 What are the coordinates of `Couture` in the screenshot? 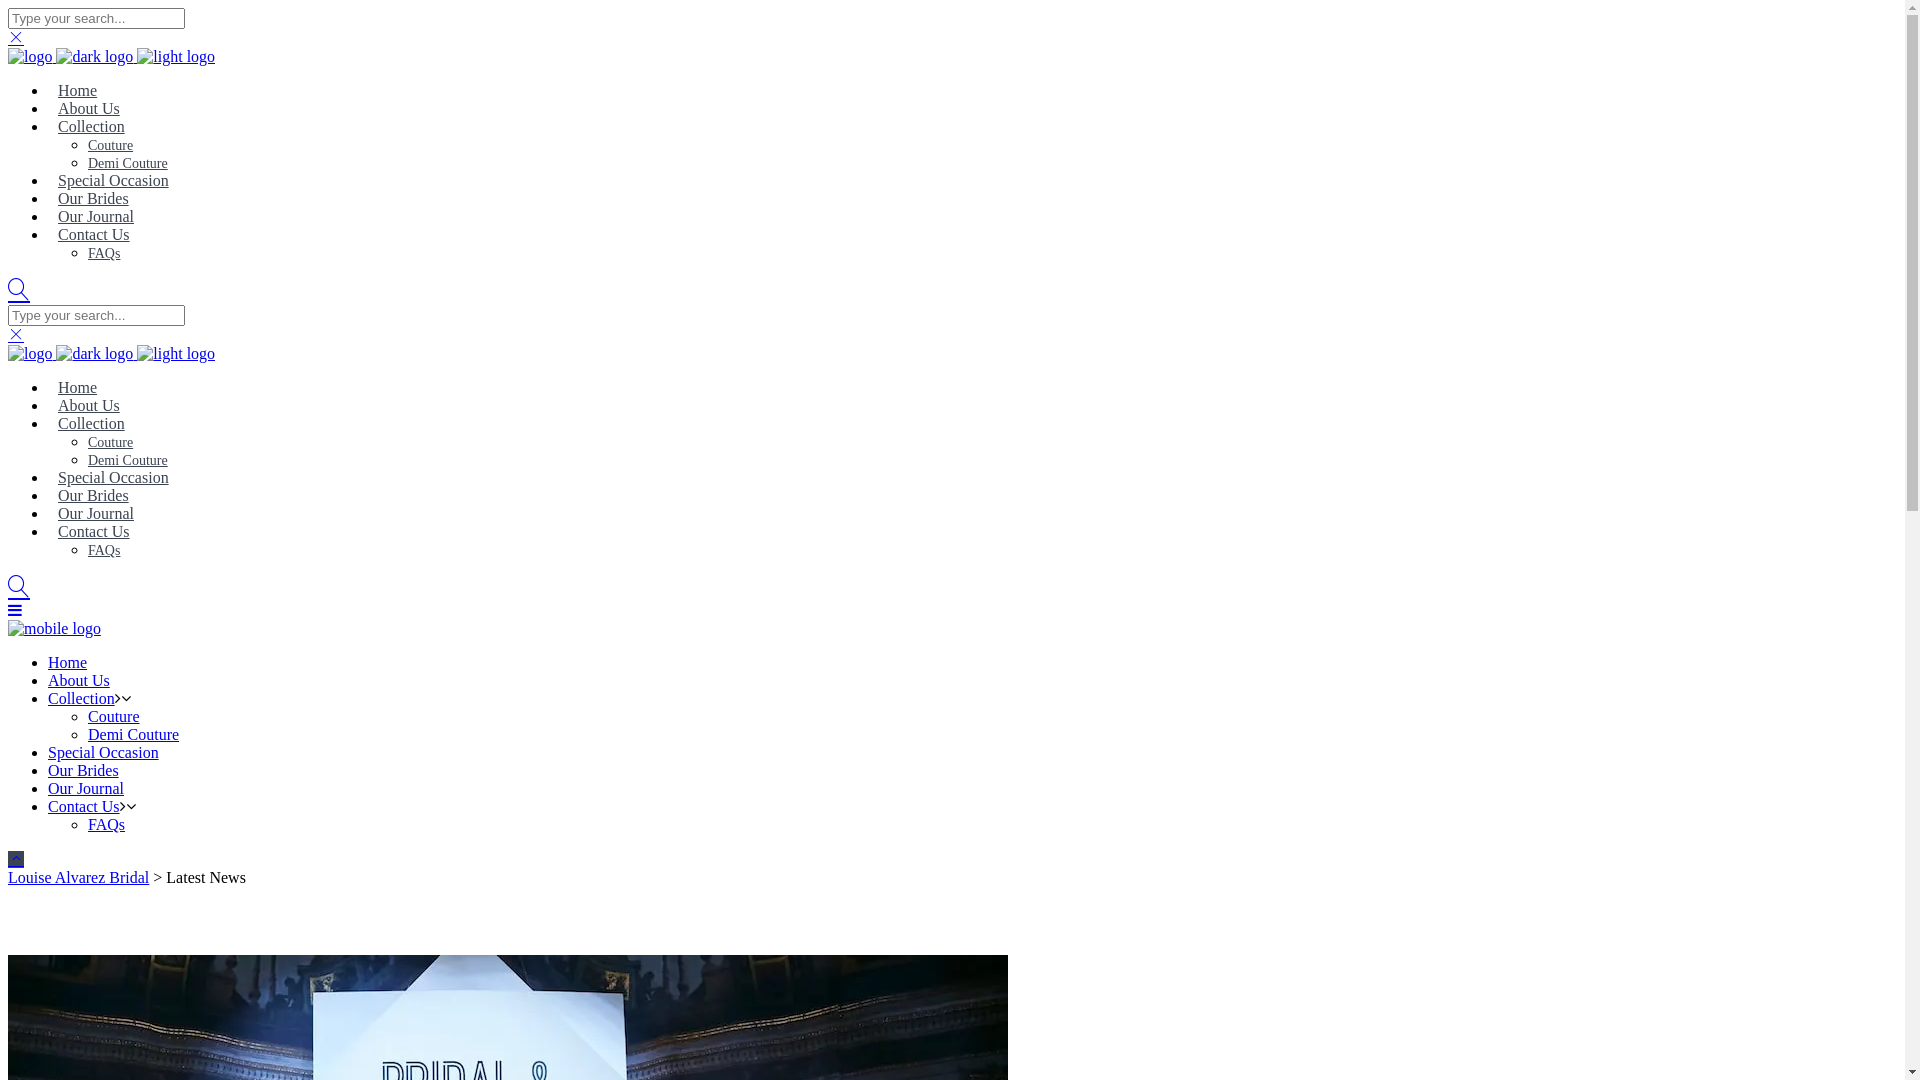 It's located at (110, 442).